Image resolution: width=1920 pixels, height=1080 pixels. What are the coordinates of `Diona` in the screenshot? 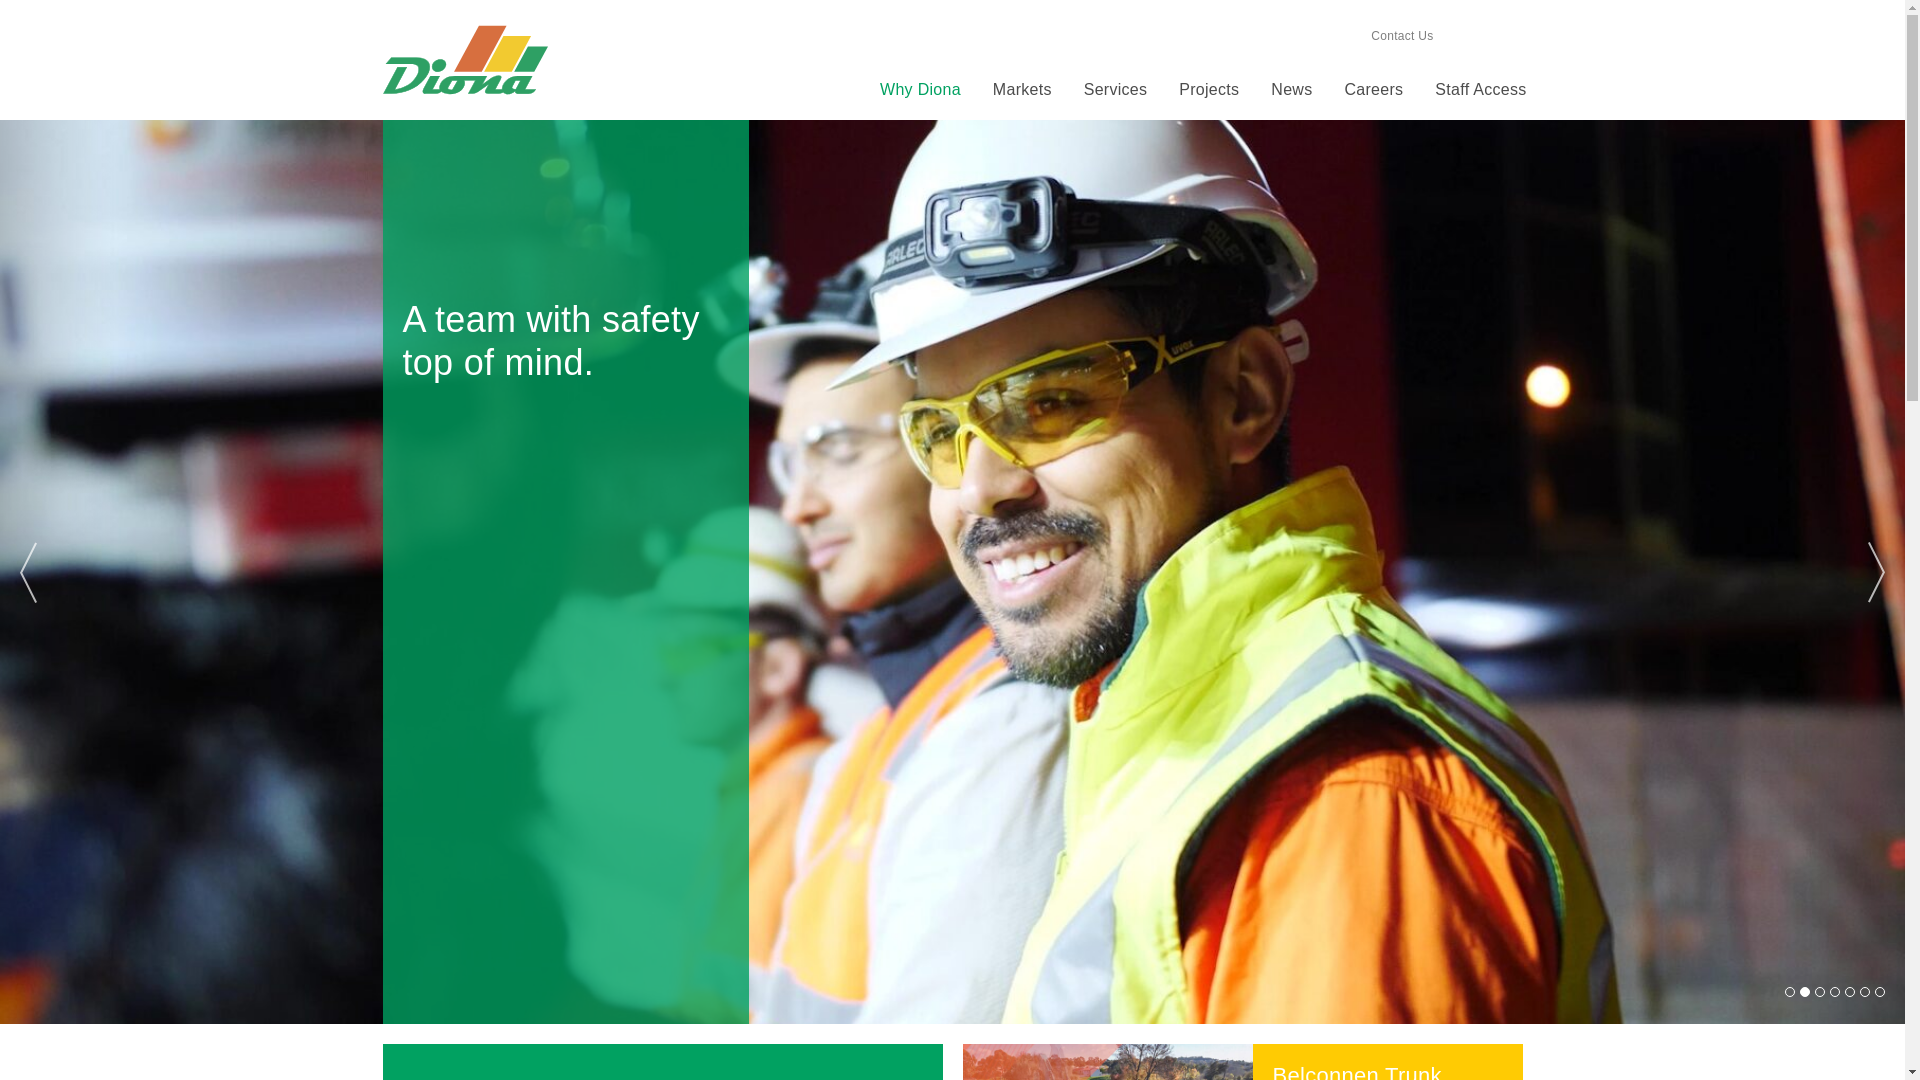 It's located at (464, 60).